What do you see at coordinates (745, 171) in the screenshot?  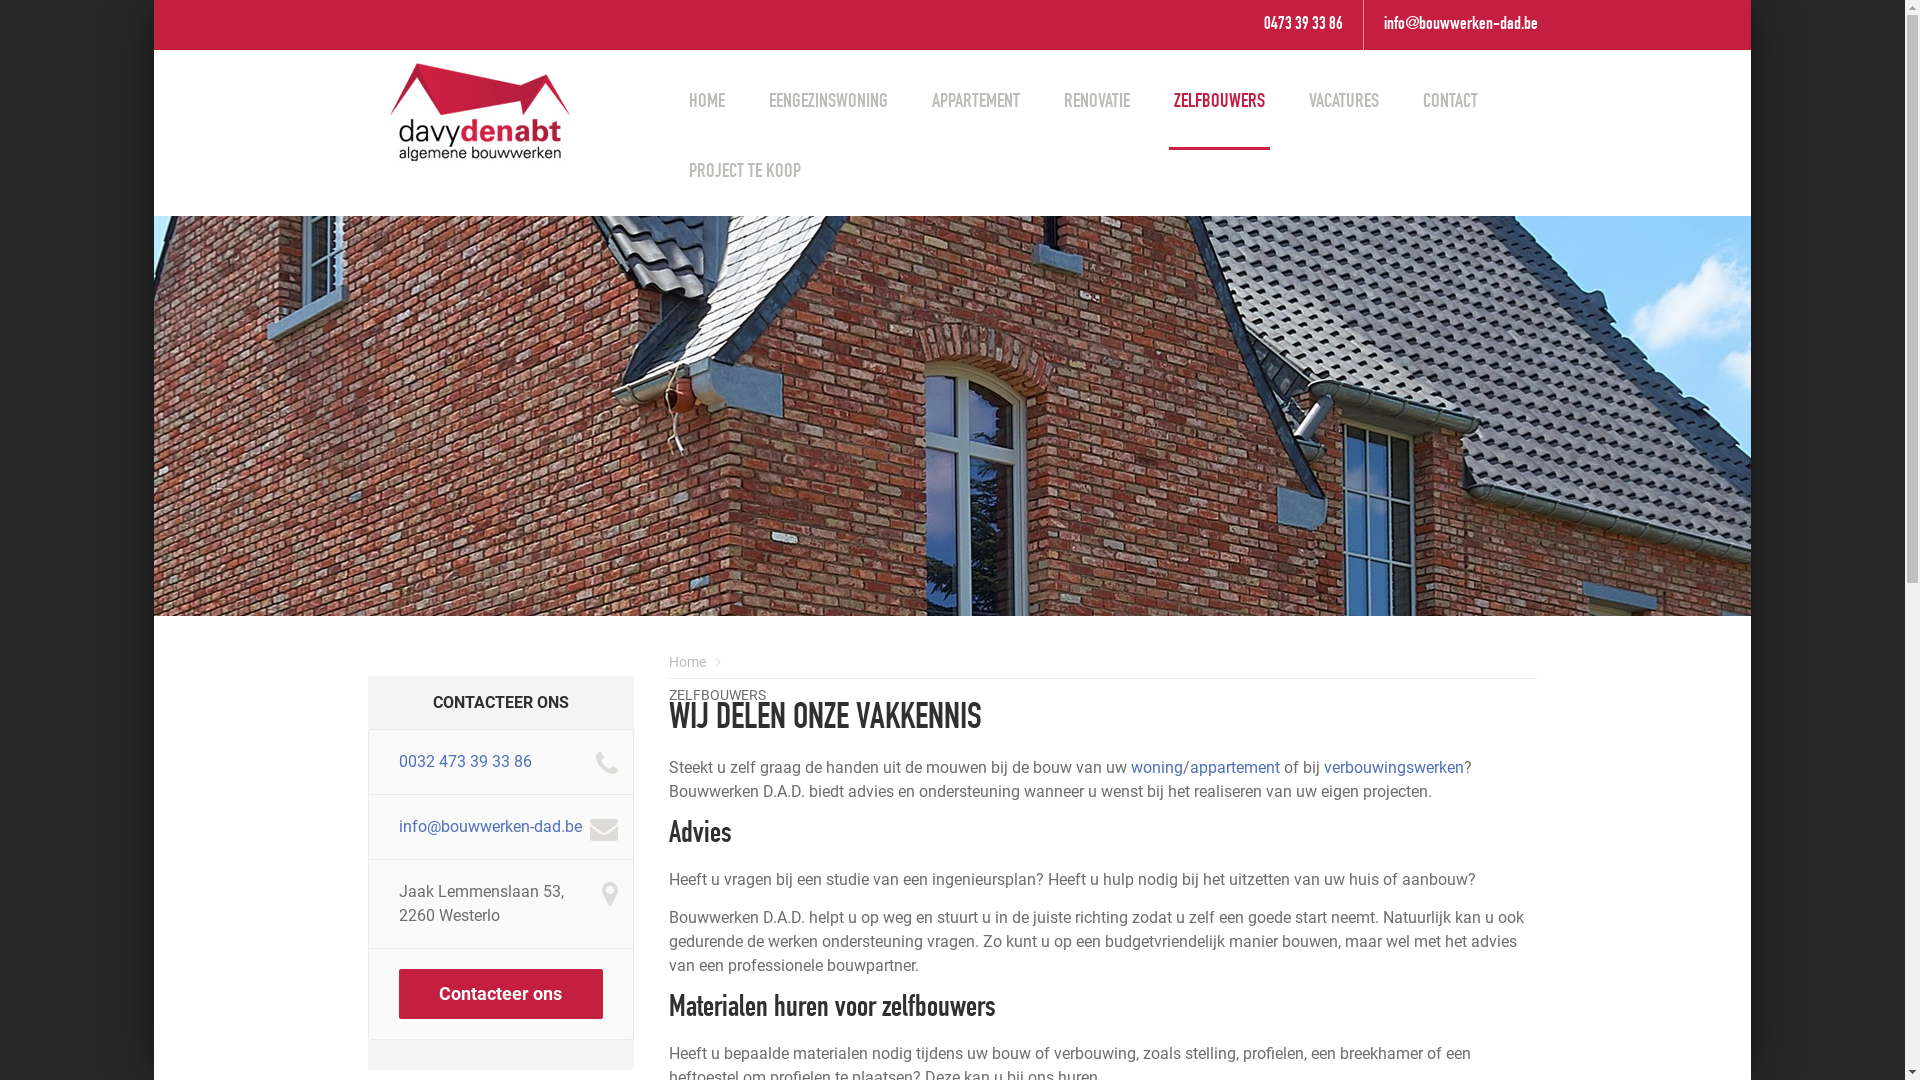 I see `PROJECT TE KOOP` at bounding box center [745, 171].